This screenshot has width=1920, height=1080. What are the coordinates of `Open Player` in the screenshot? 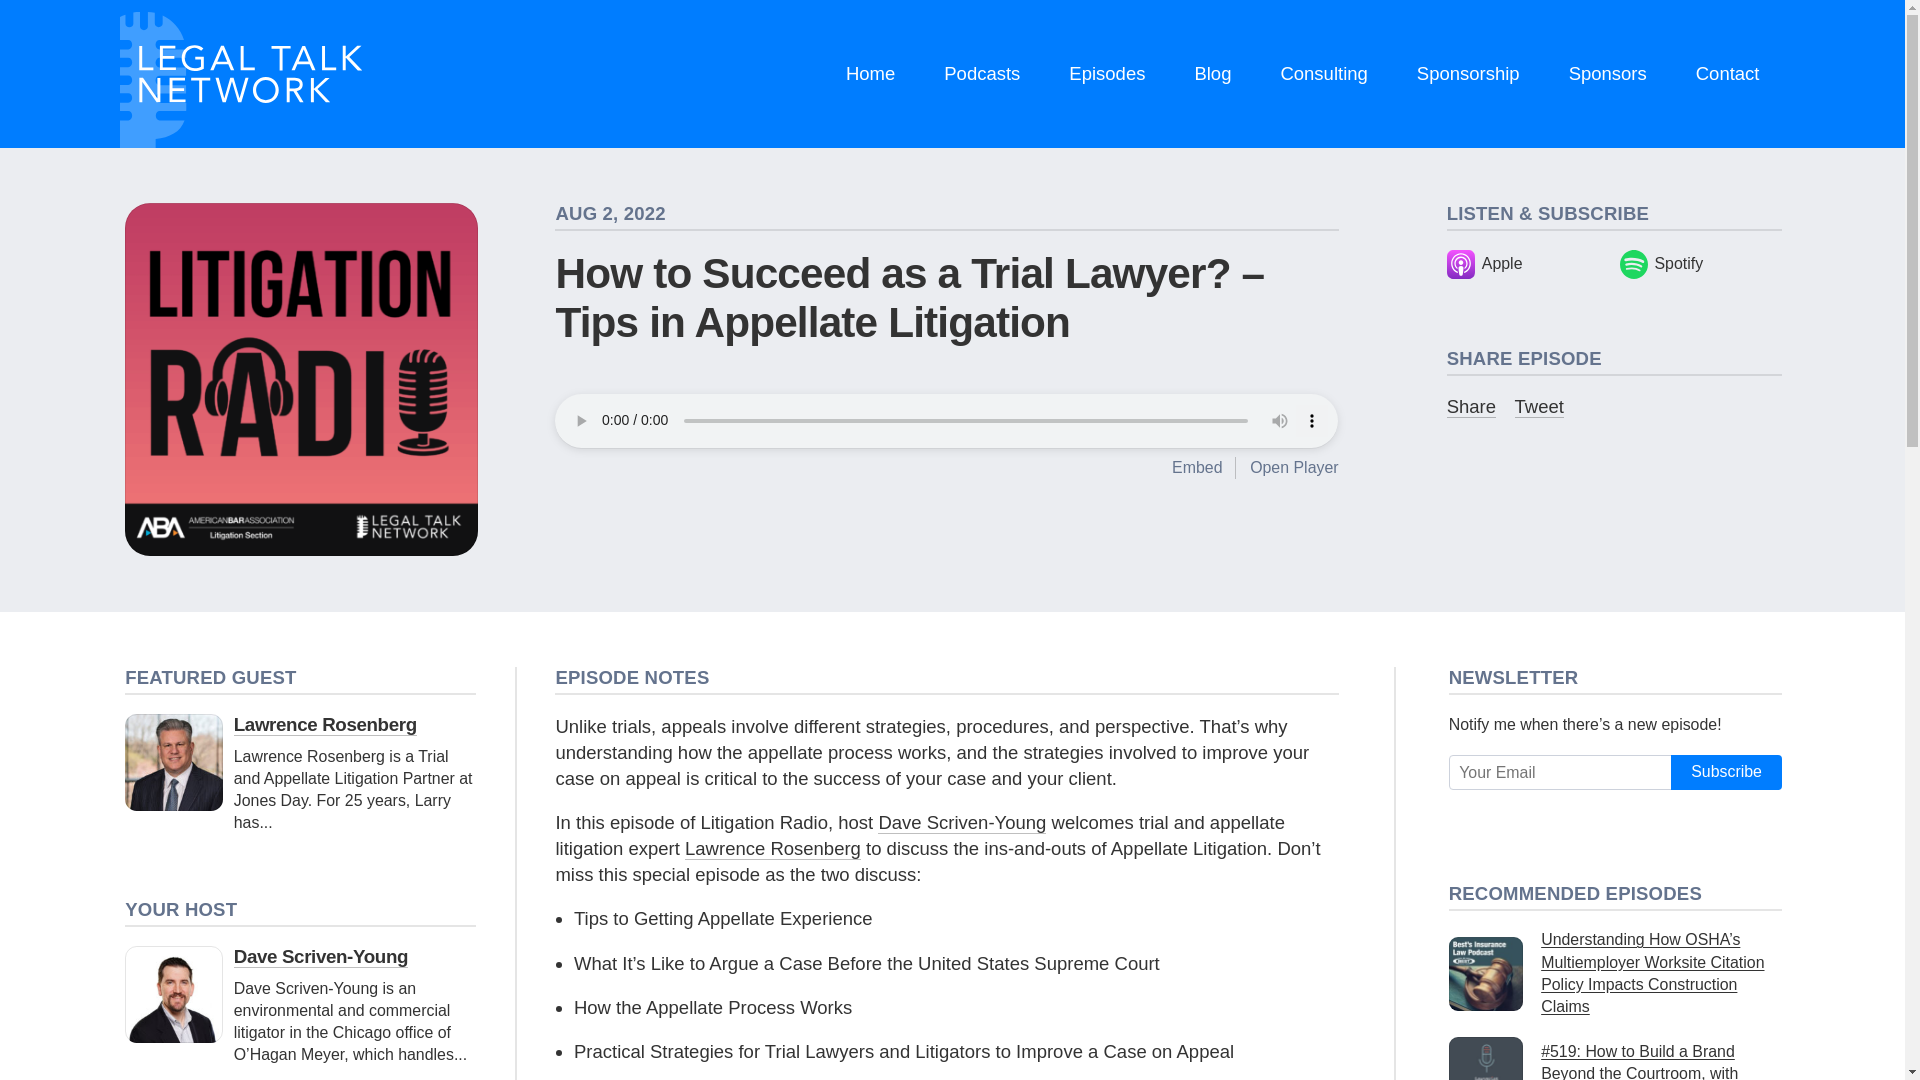 It's located at (1294, 468).